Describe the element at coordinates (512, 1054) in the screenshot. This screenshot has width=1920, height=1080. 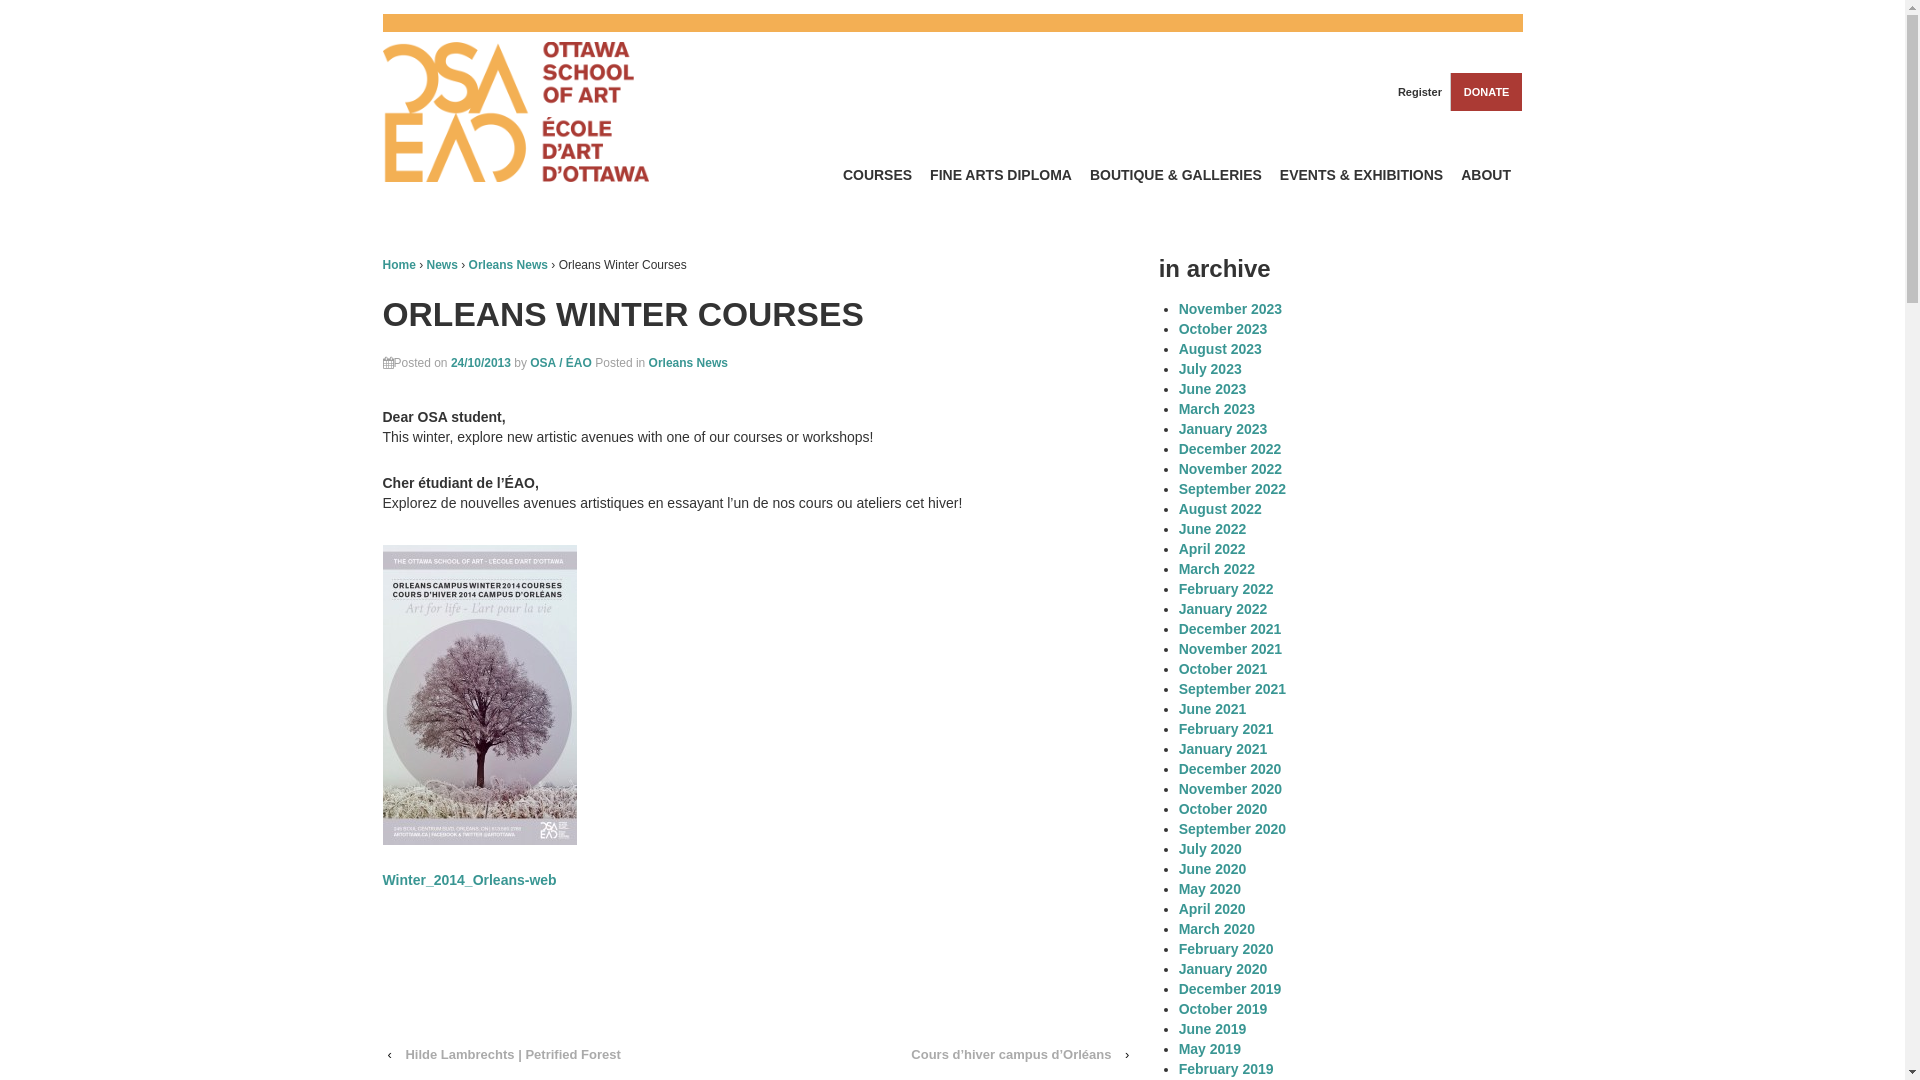
I see `Hilde Lambrechts | Petrified Forest` at that location.